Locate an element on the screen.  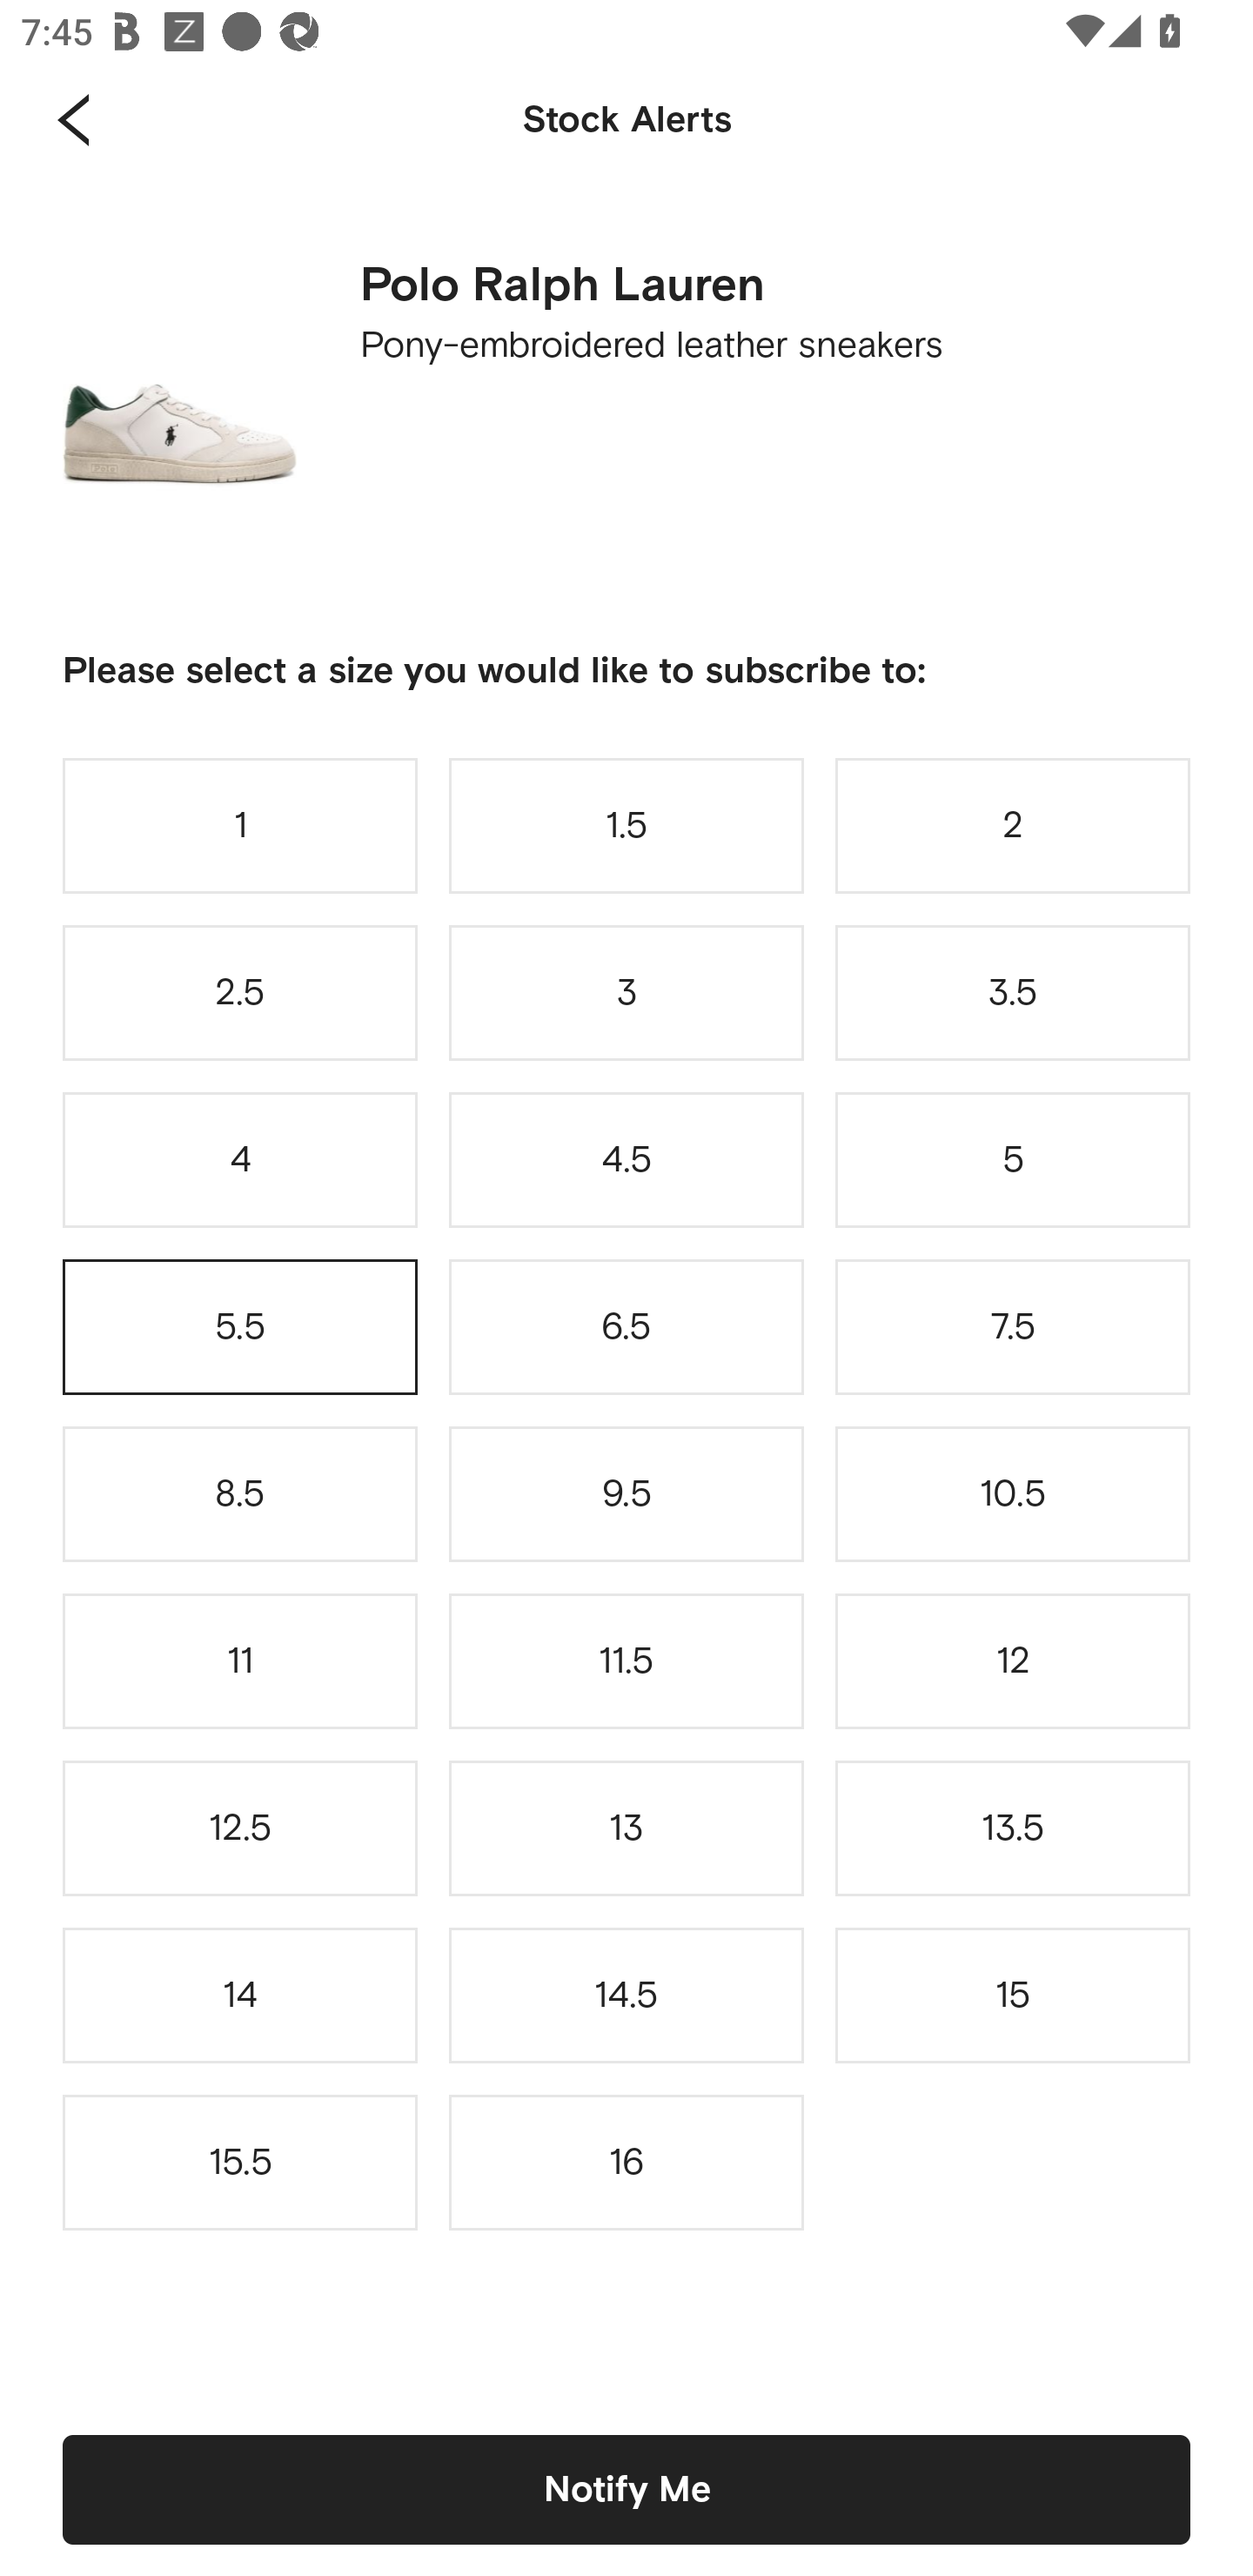
15.5 is located at coordinates (240, 2162).